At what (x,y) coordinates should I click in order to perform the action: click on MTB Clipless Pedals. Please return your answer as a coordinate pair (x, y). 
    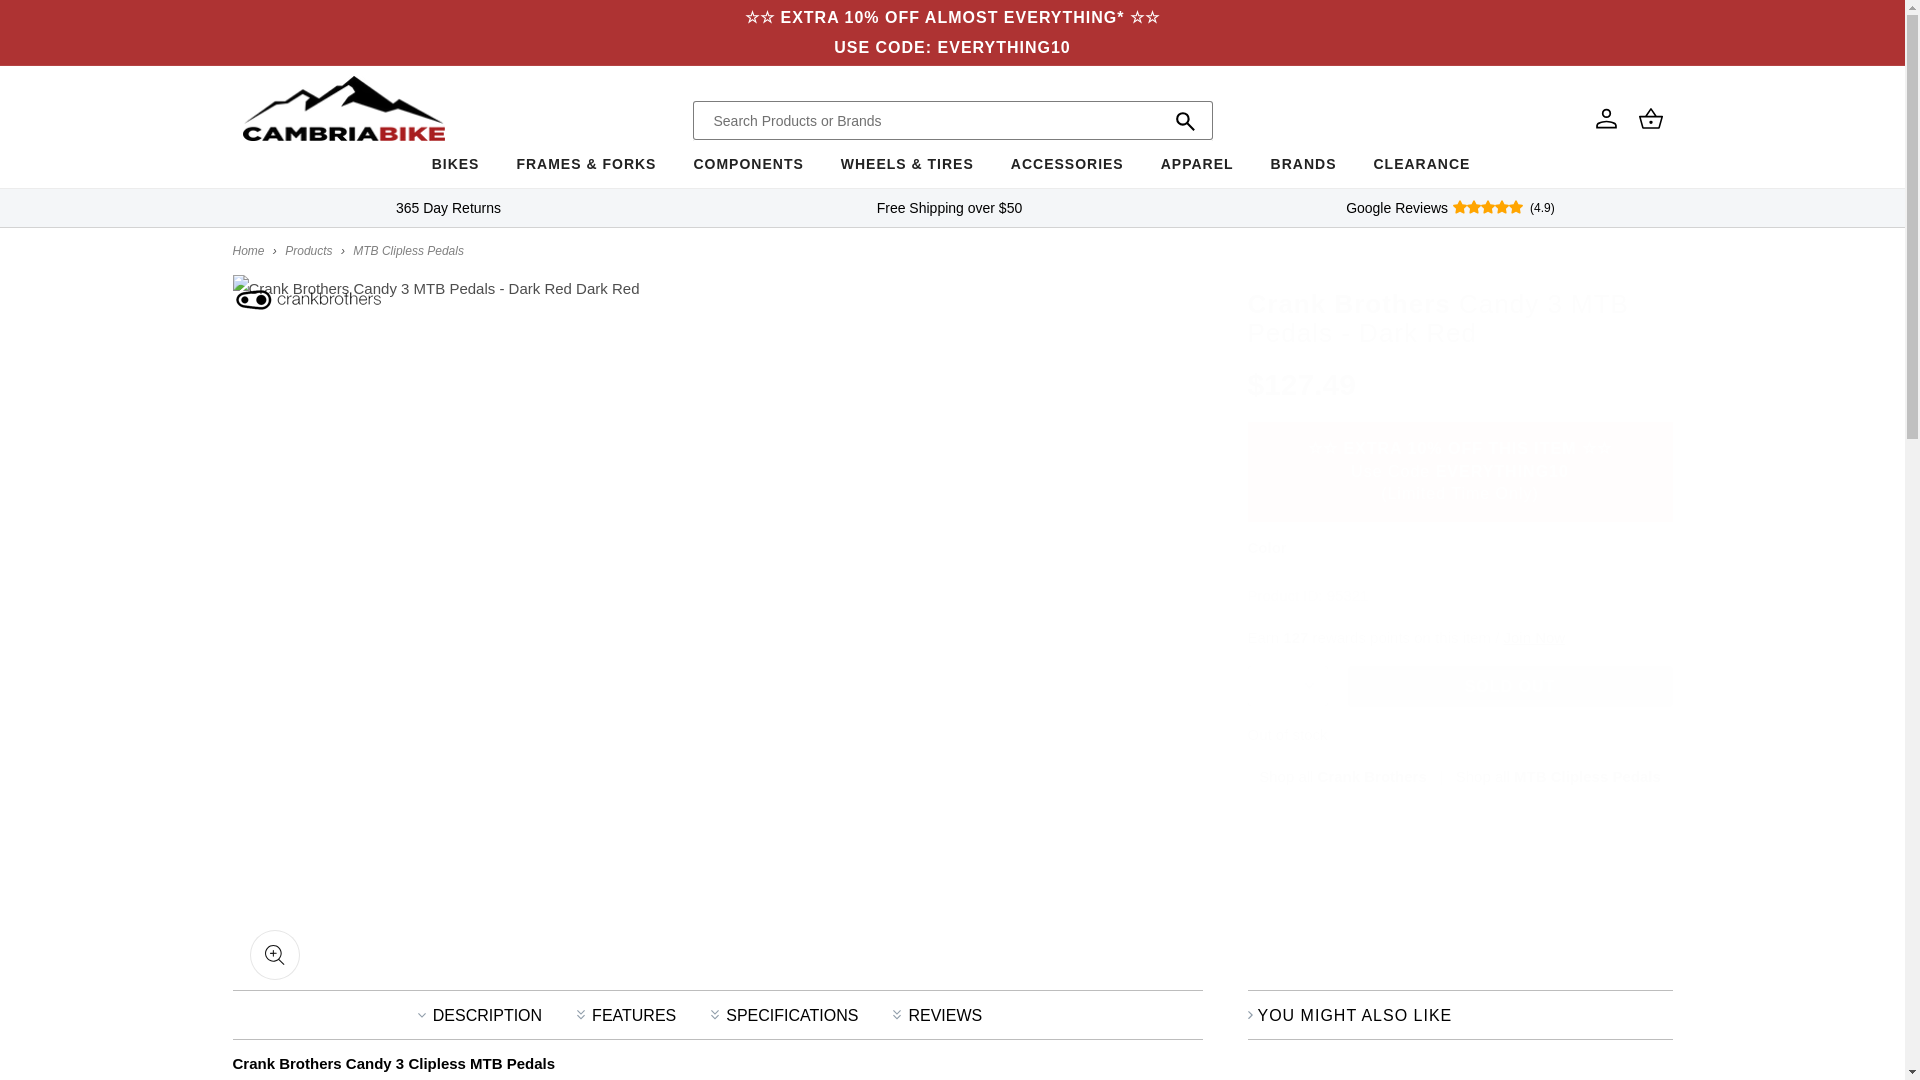
    Looking at the image, I should click on (1558, 776).